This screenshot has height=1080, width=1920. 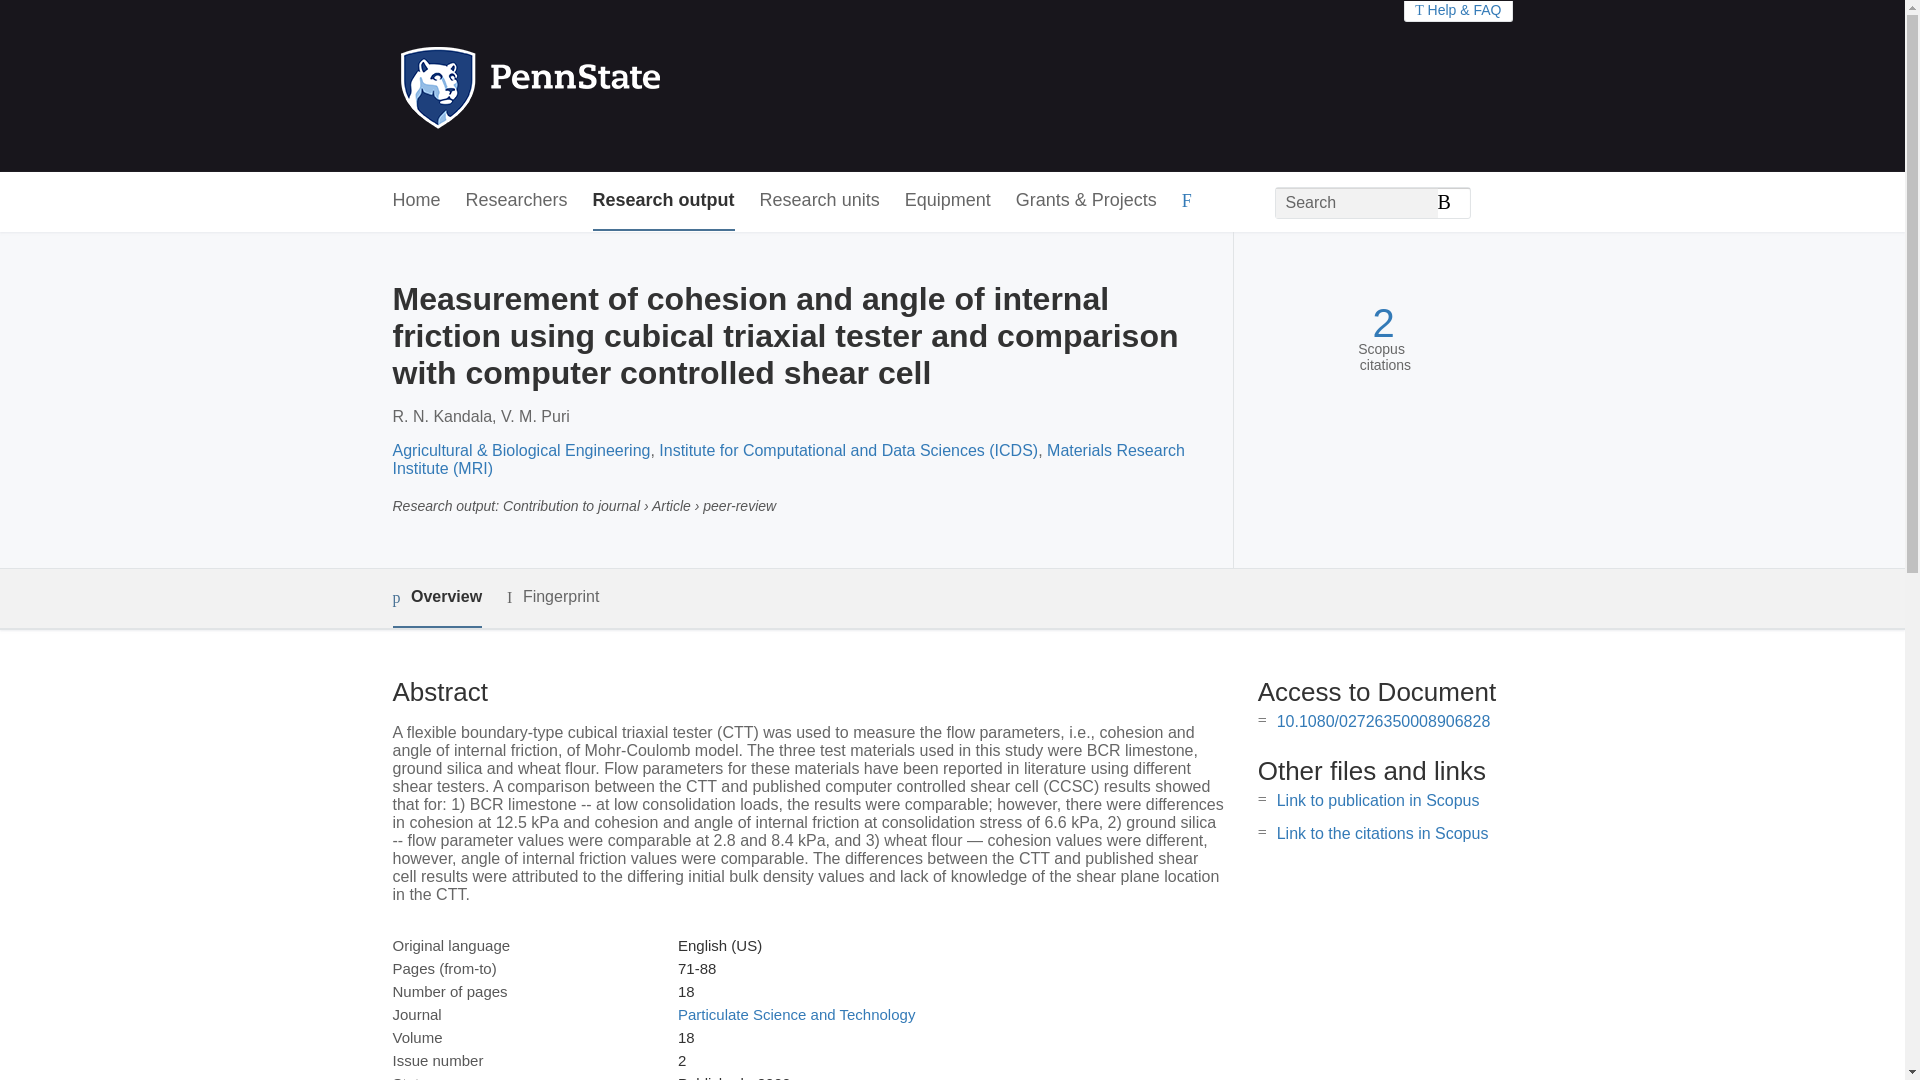 What do you see at coordinates (436, 598) in the screenshot?
I see `Overview` at bounding box center [436, 598].